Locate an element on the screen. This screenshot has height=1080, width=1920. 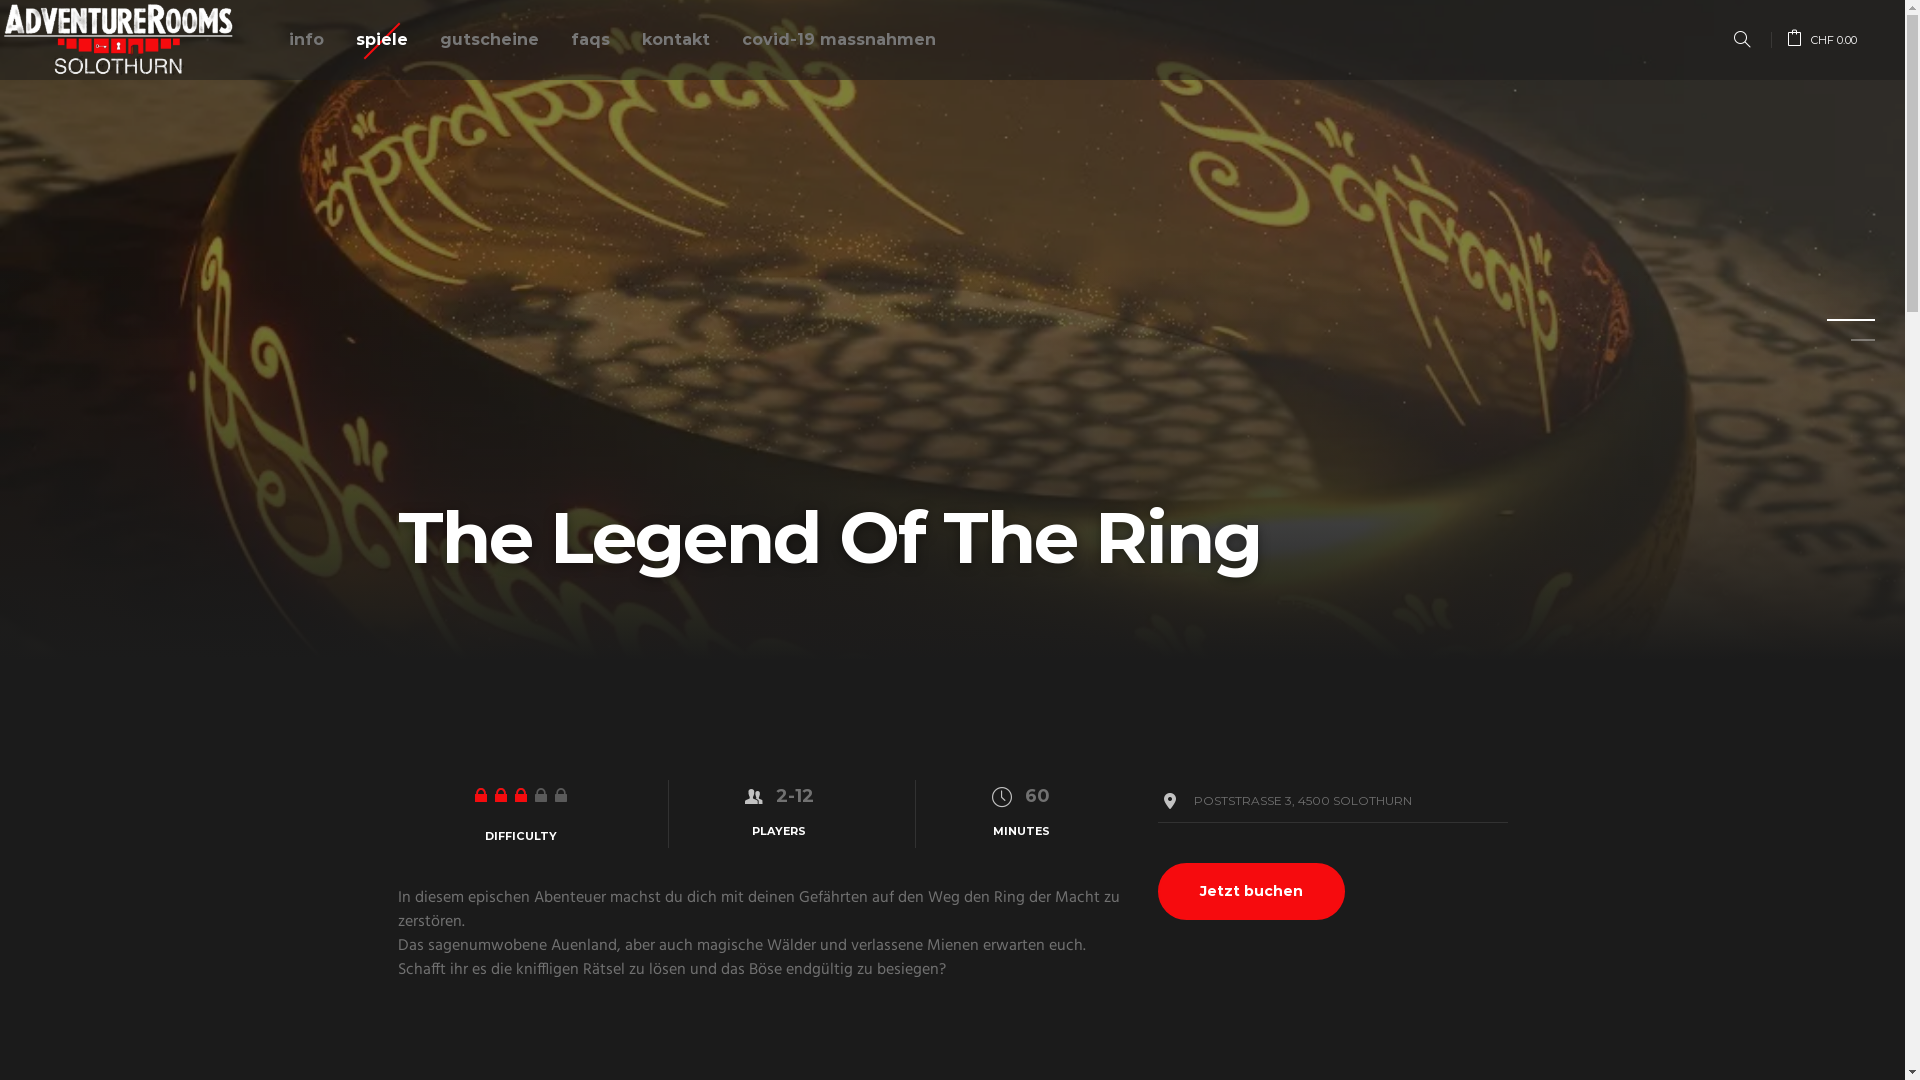
kontakt is located at coordinates (676, 40).